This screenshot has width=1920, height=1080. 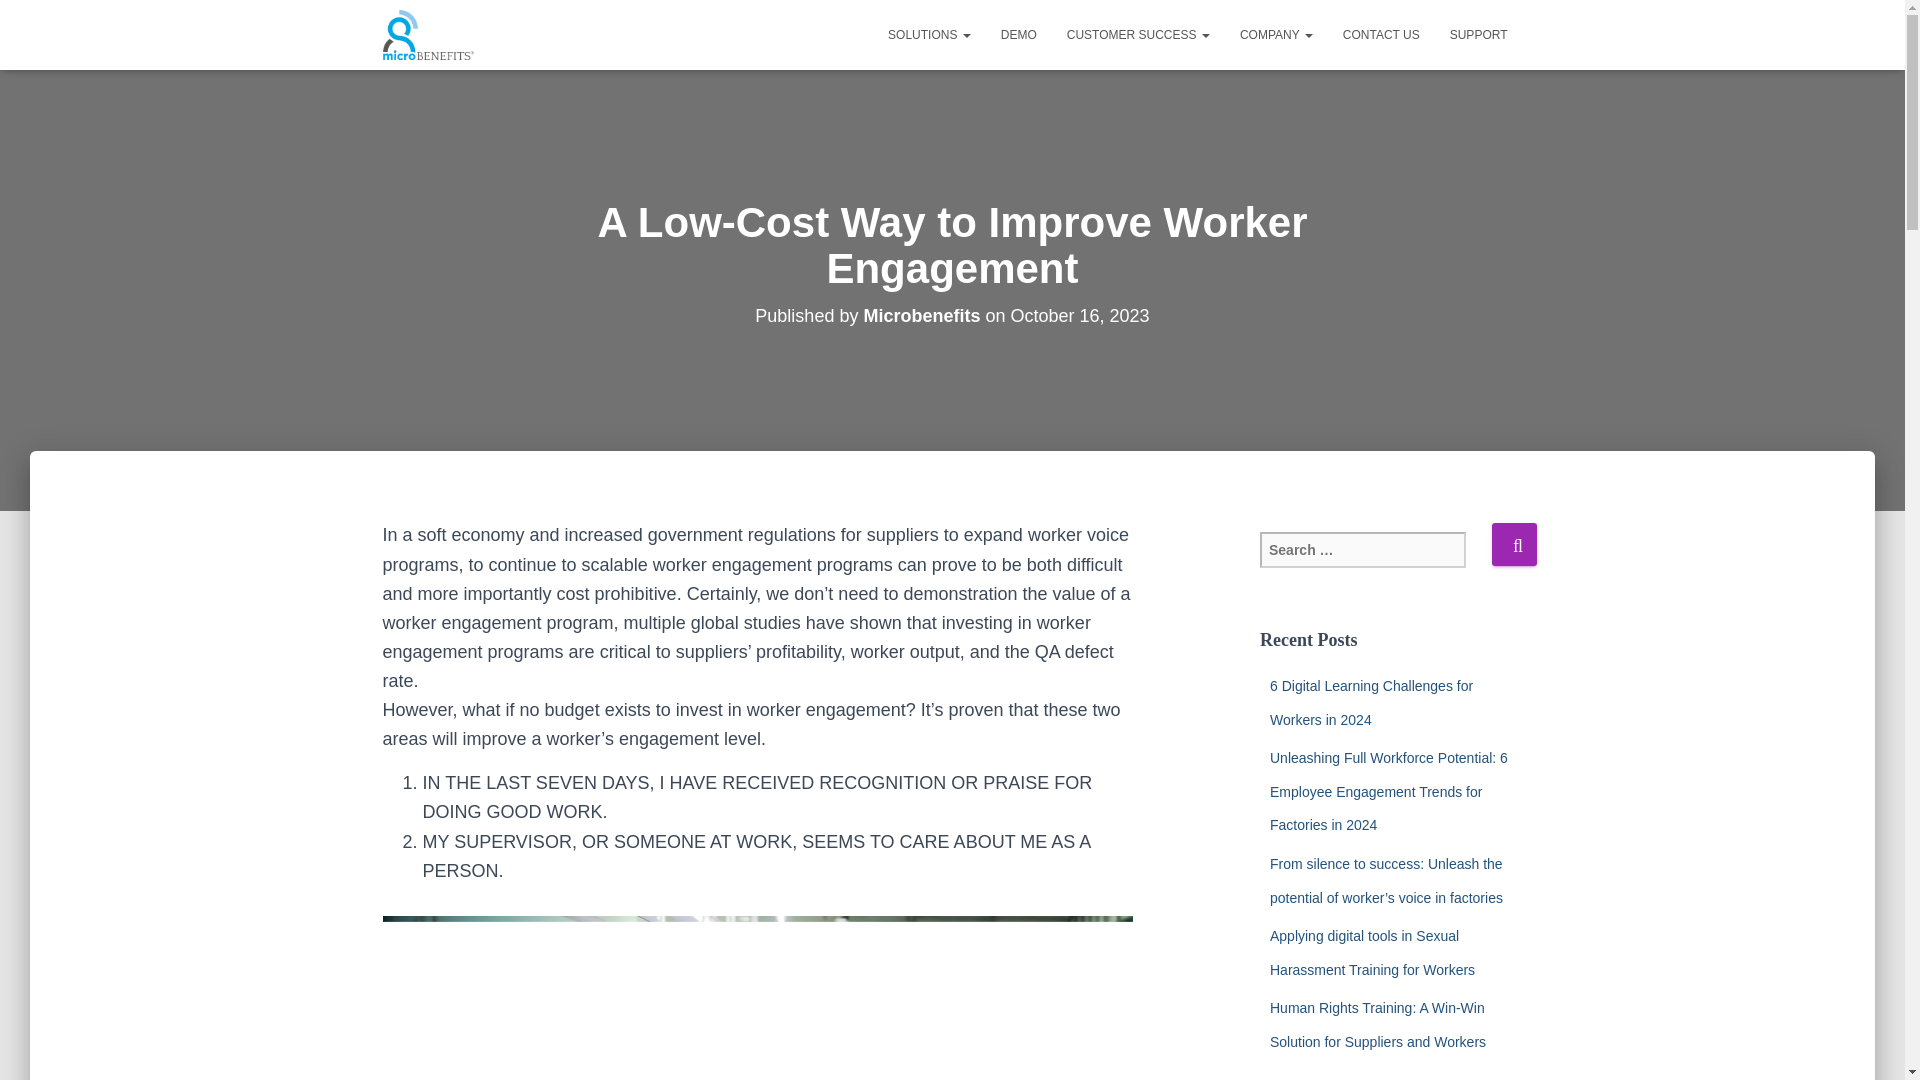 I want to click on CUSTOMER SUCCESS, so click(x=1138, y=34).